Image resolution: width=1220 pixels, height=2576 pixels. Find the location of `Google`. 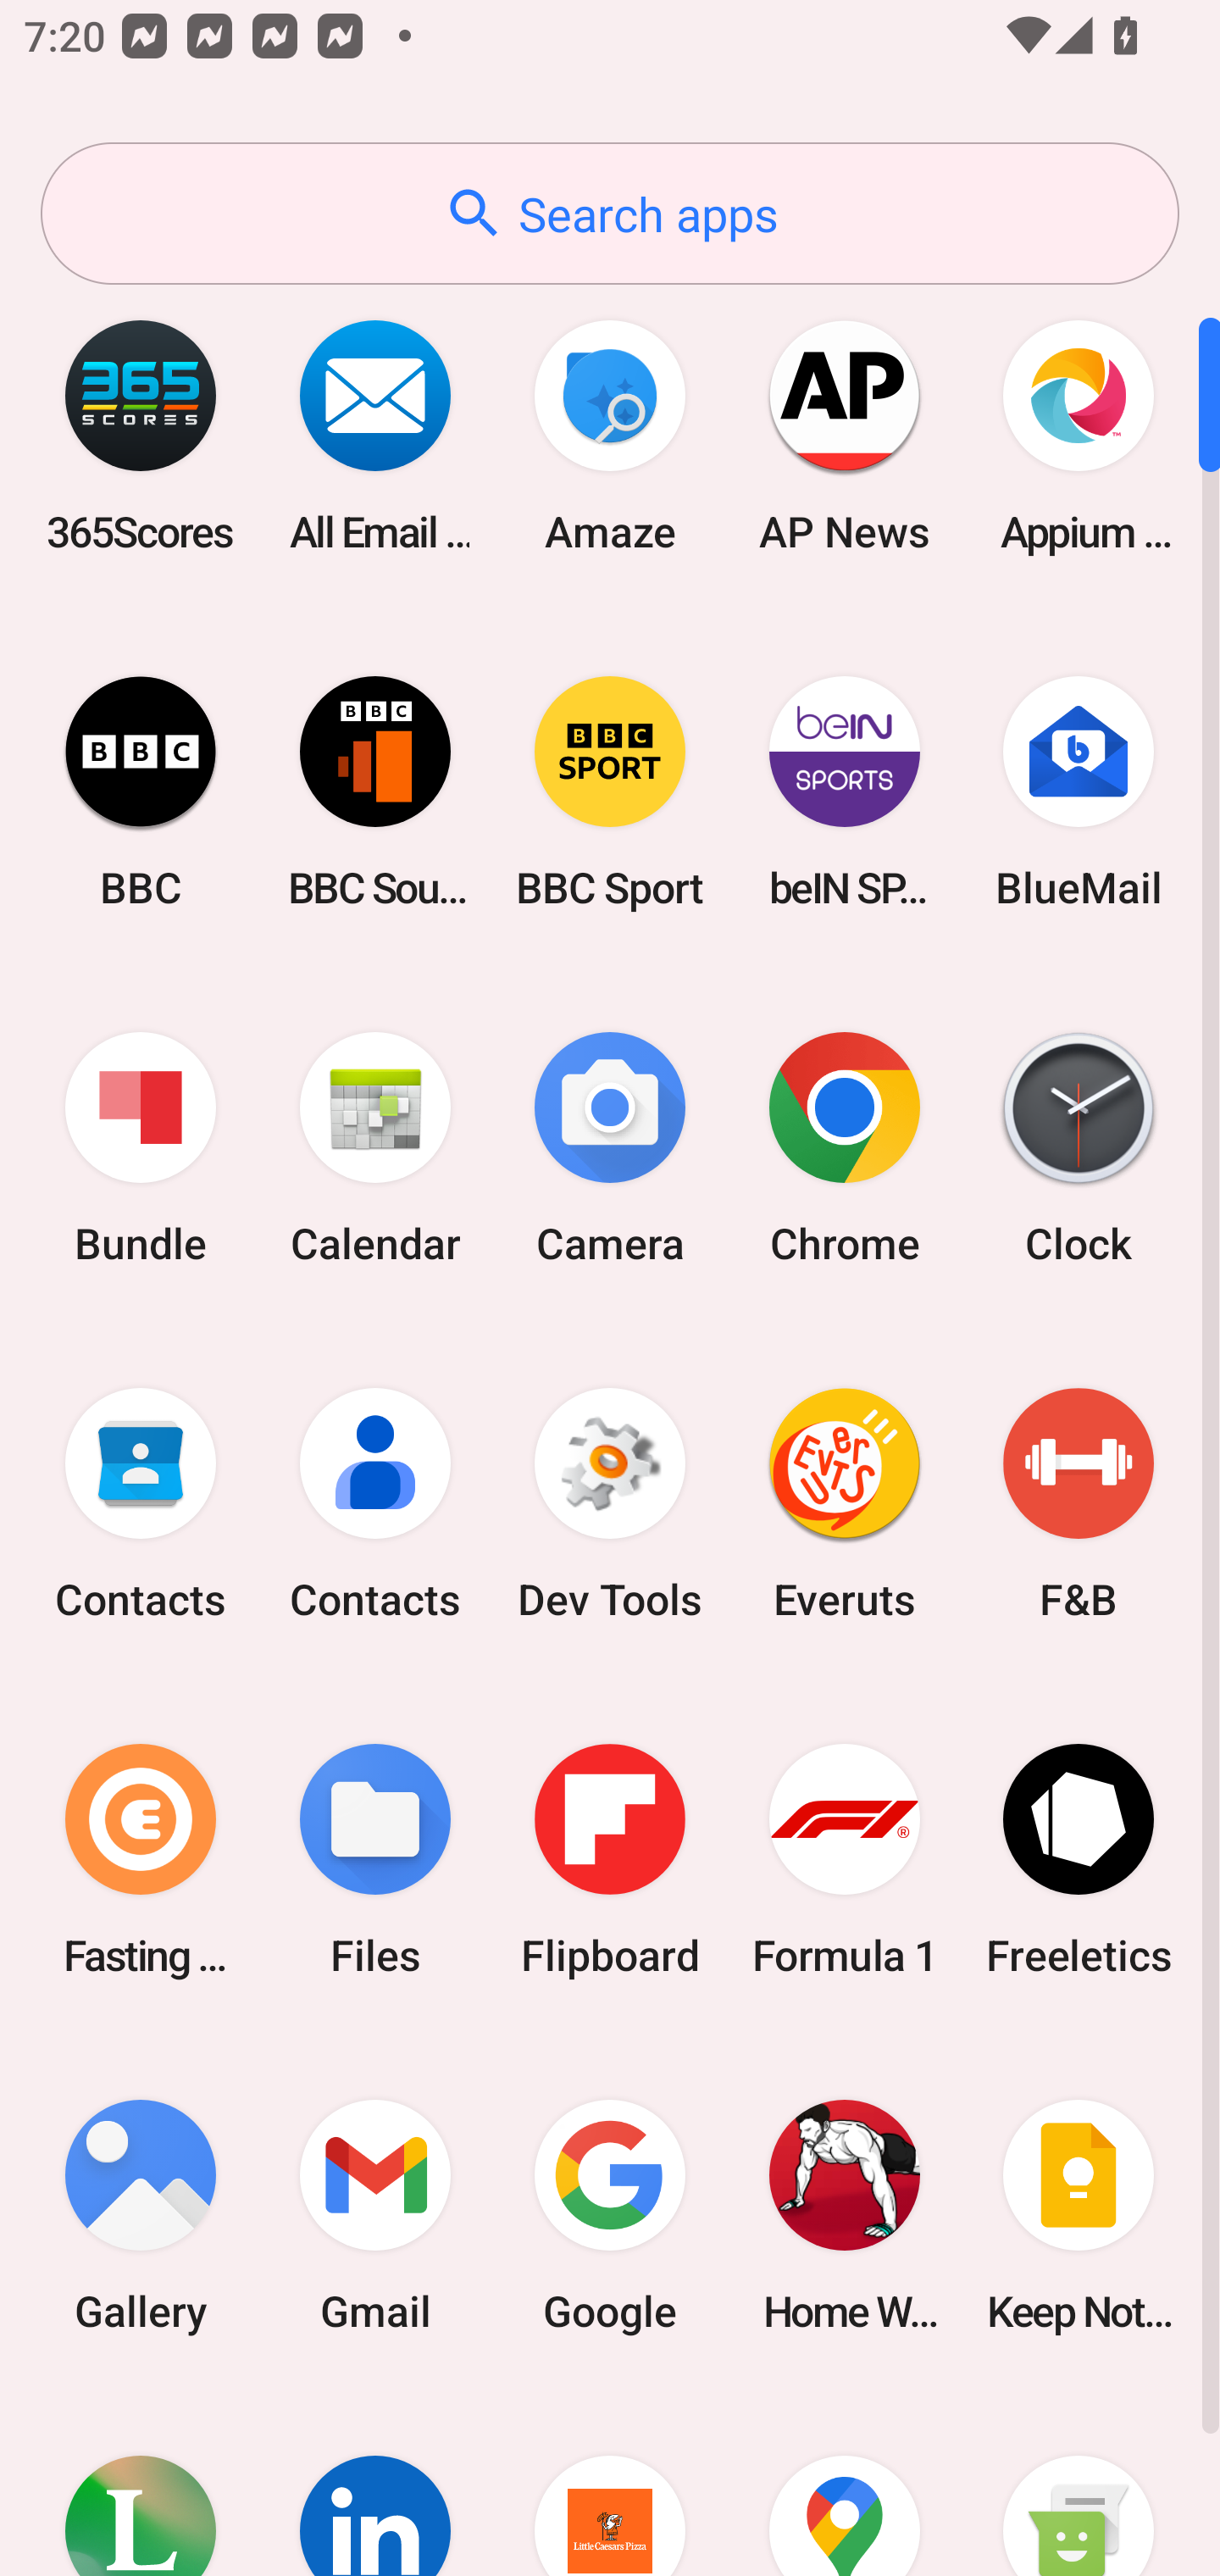

Google is located at coordinates (610, 2215).